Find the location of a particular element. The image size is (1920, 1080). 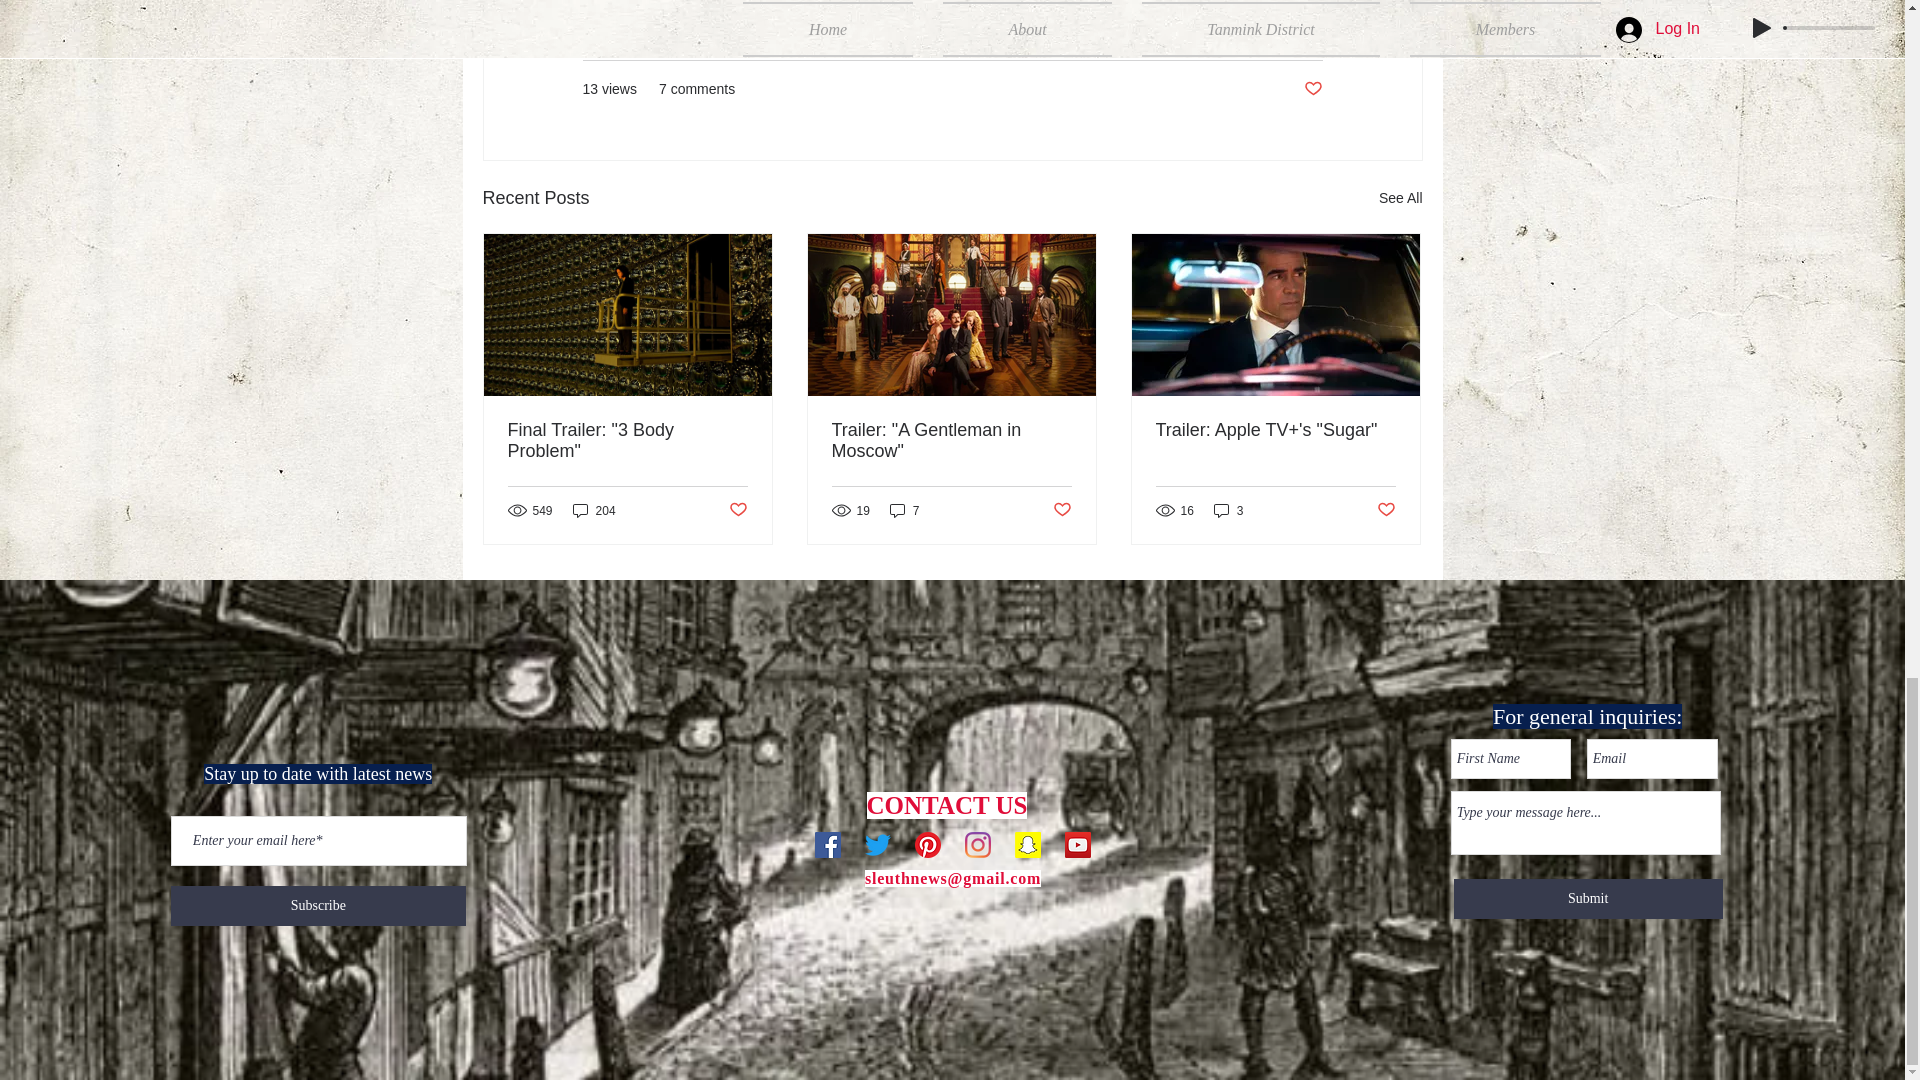

Post not marked as liked is located at coordinates (1062, 510).